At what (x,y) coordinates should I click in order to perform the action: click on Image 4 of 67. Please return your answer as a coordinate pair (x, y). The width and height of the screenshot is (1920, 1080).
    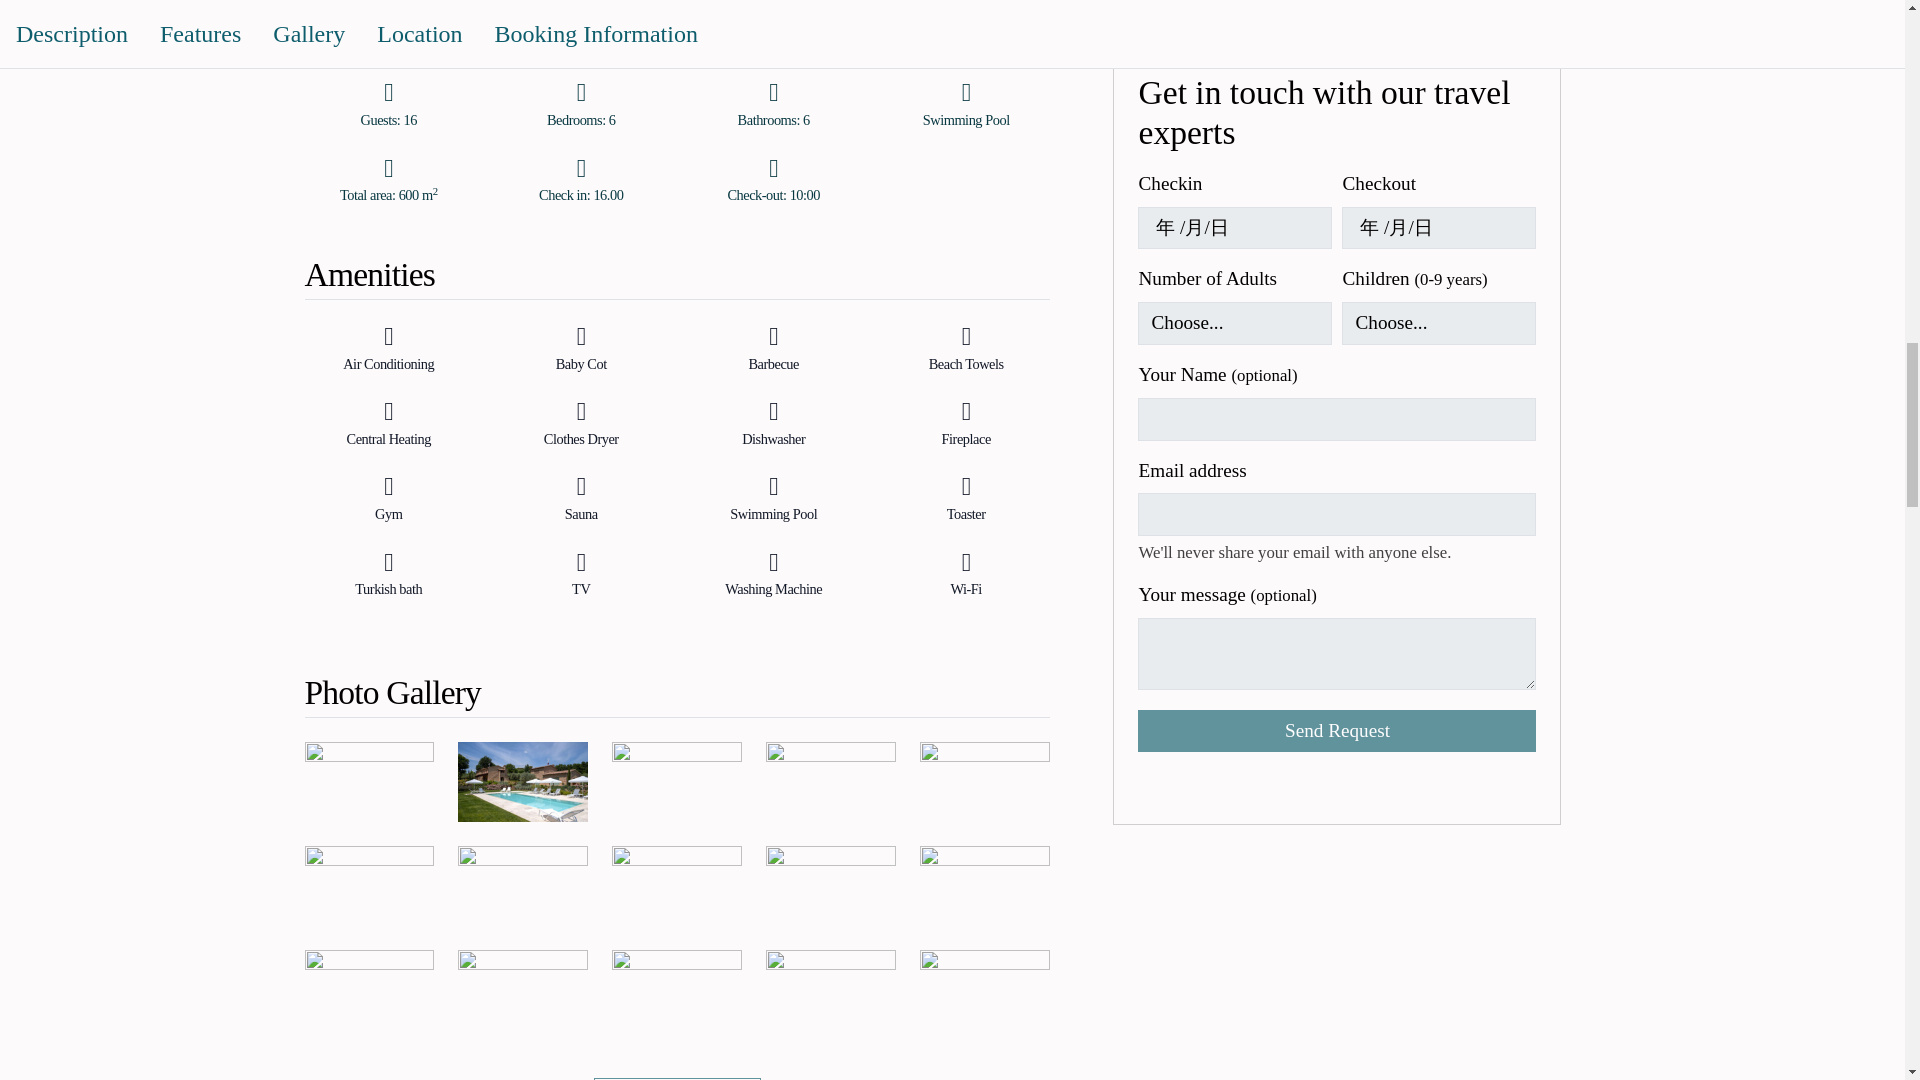
    Looking at the image, I should click on (831, 781).